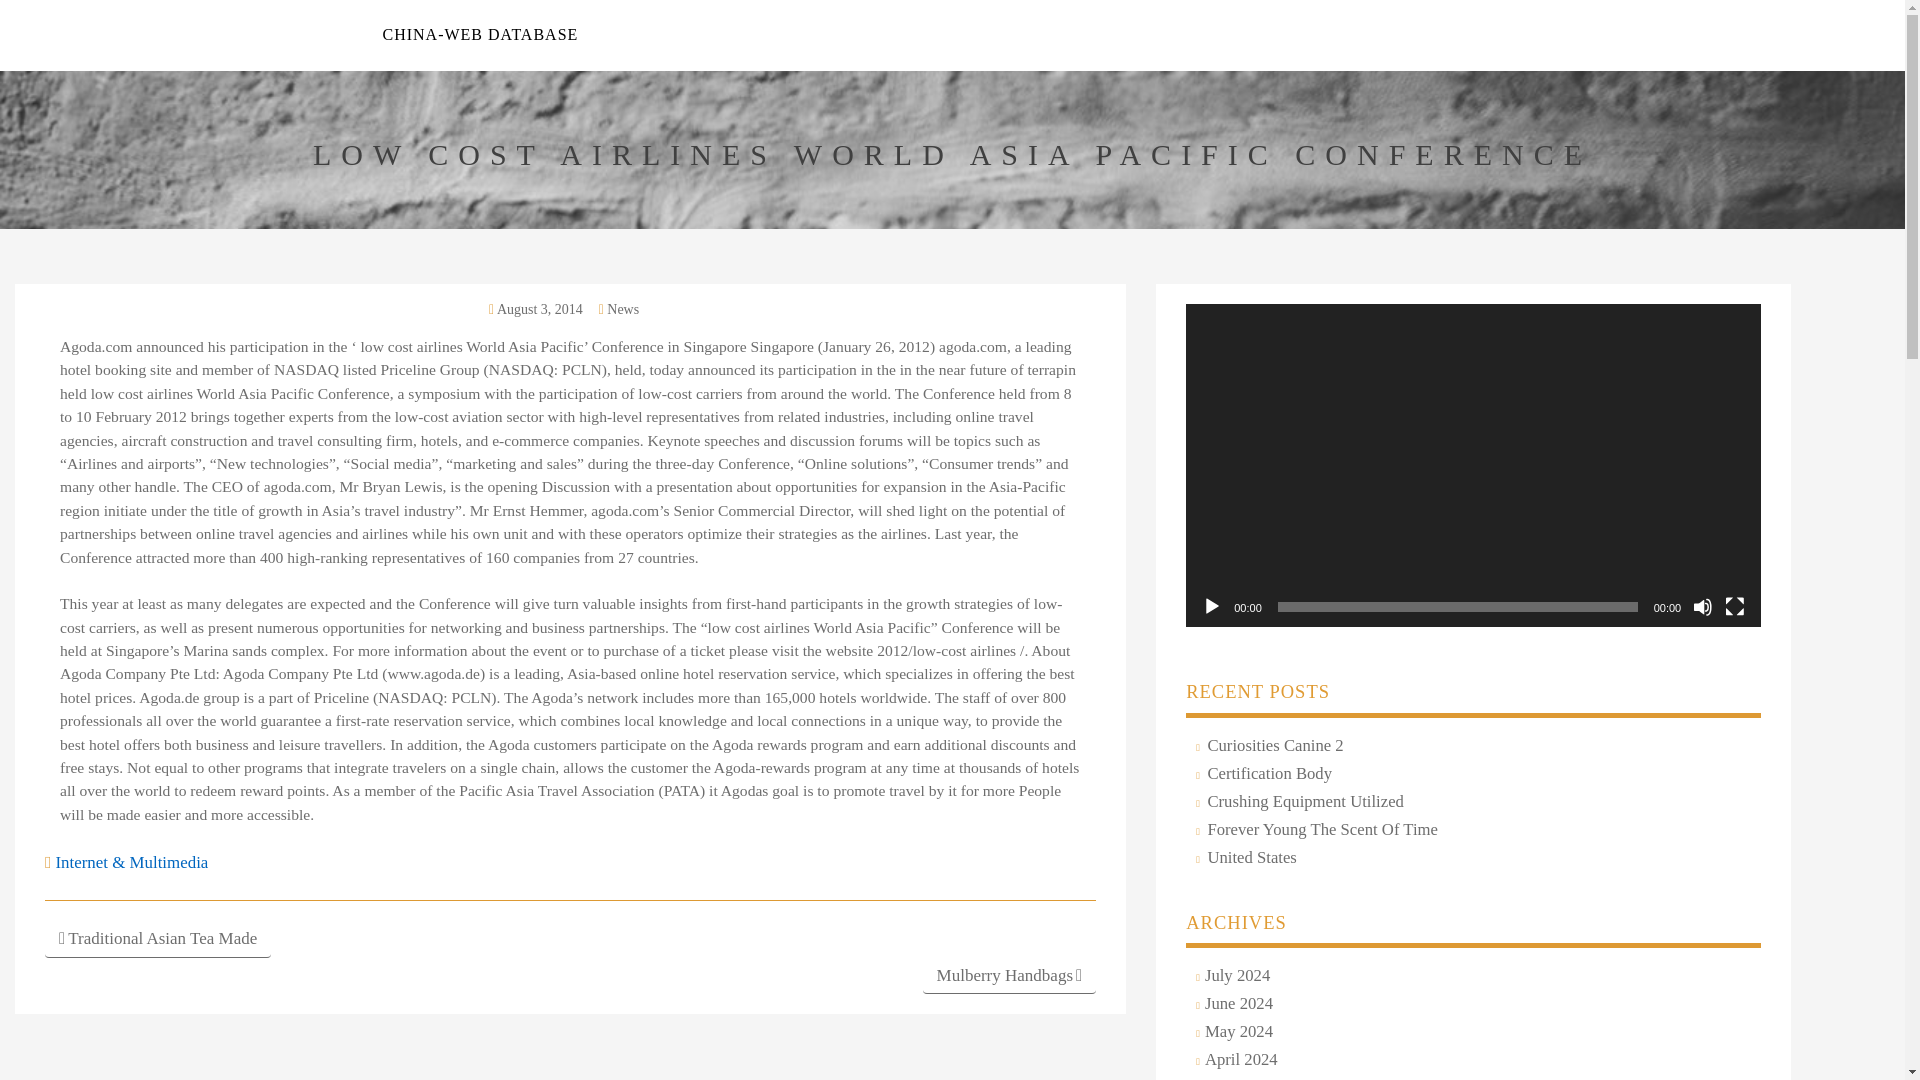 The width and height of the screenshot is (1920, 1080). What do you see at coordinates (1302, 802) in the screenshot?
I see `Crushing Equipment Utilized` at bounding box center [1302, 802].